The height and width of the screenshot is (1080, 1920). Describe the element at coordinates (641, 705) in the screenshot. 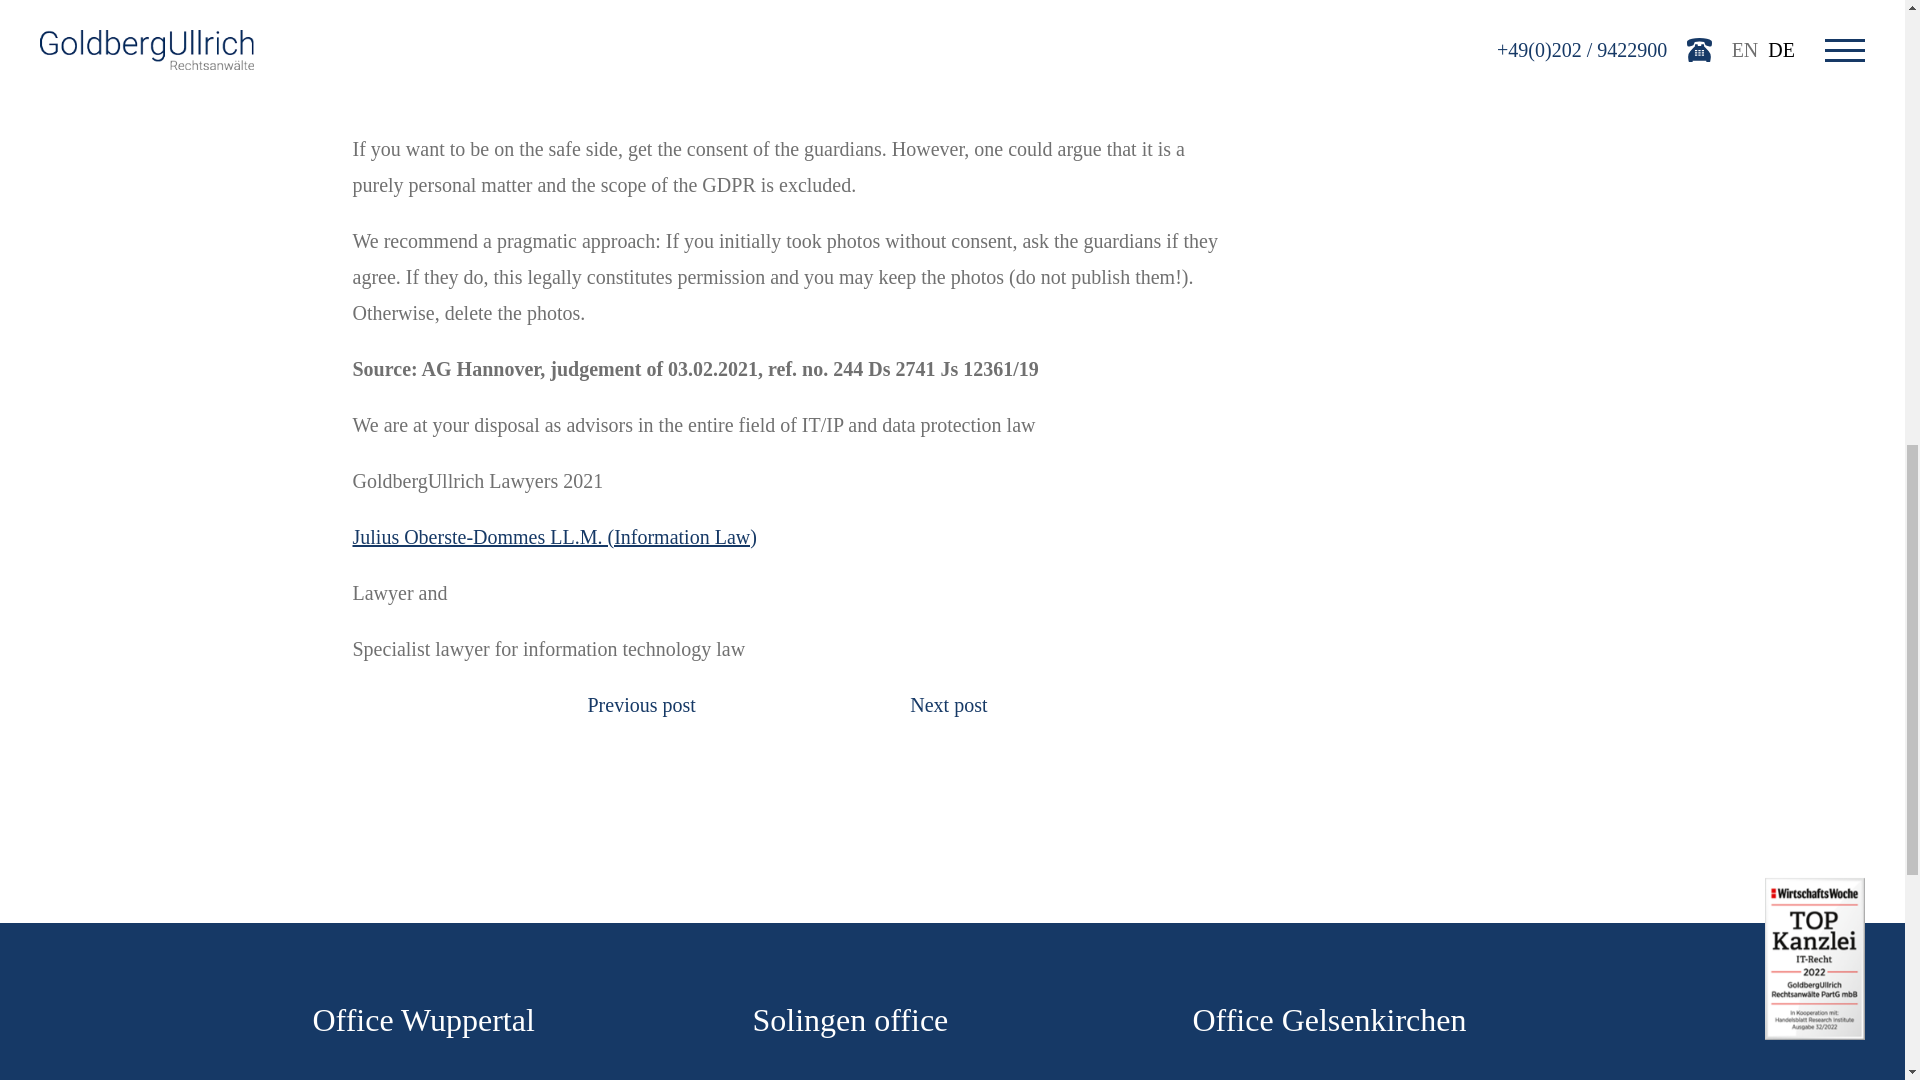

I see `Previous post` at that location.